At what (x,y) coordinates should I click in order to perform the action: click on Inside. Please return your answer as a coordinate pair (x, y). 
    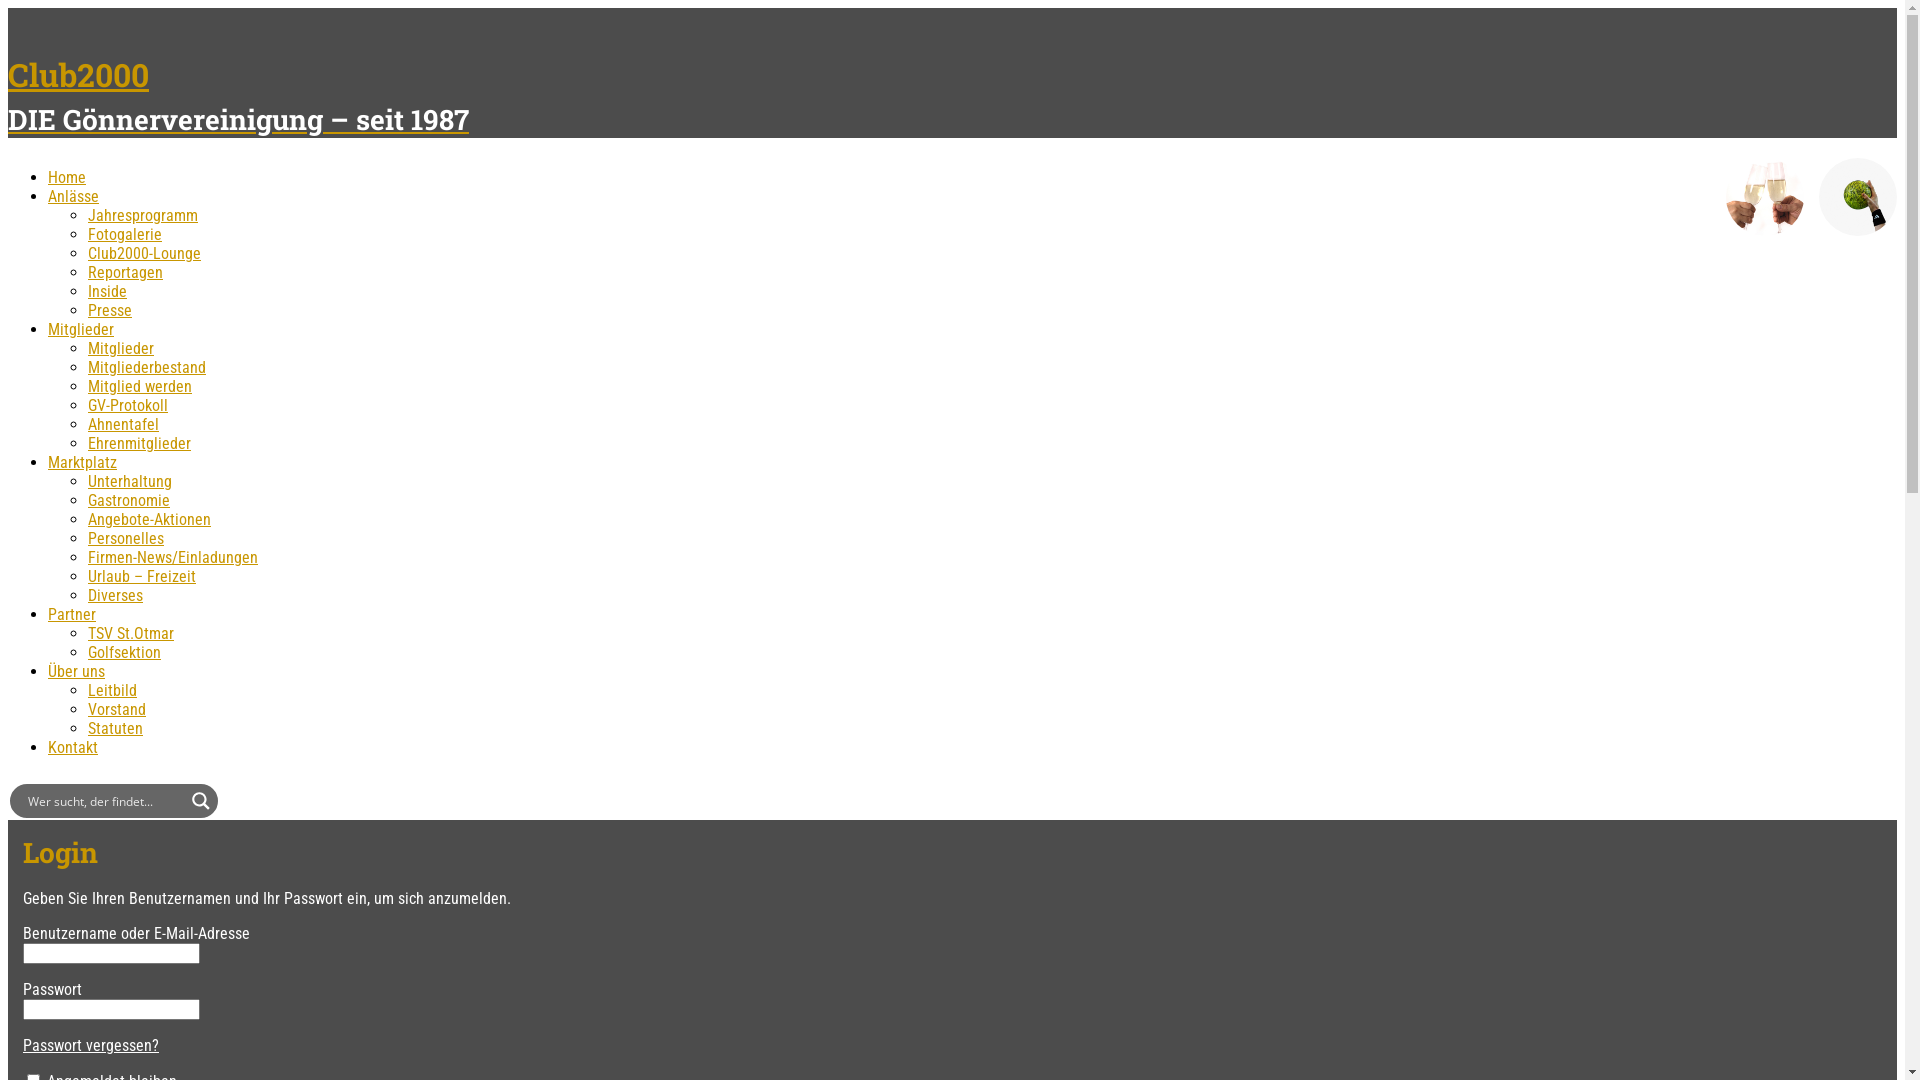
    Looking at the image, I should click on (108, 292).